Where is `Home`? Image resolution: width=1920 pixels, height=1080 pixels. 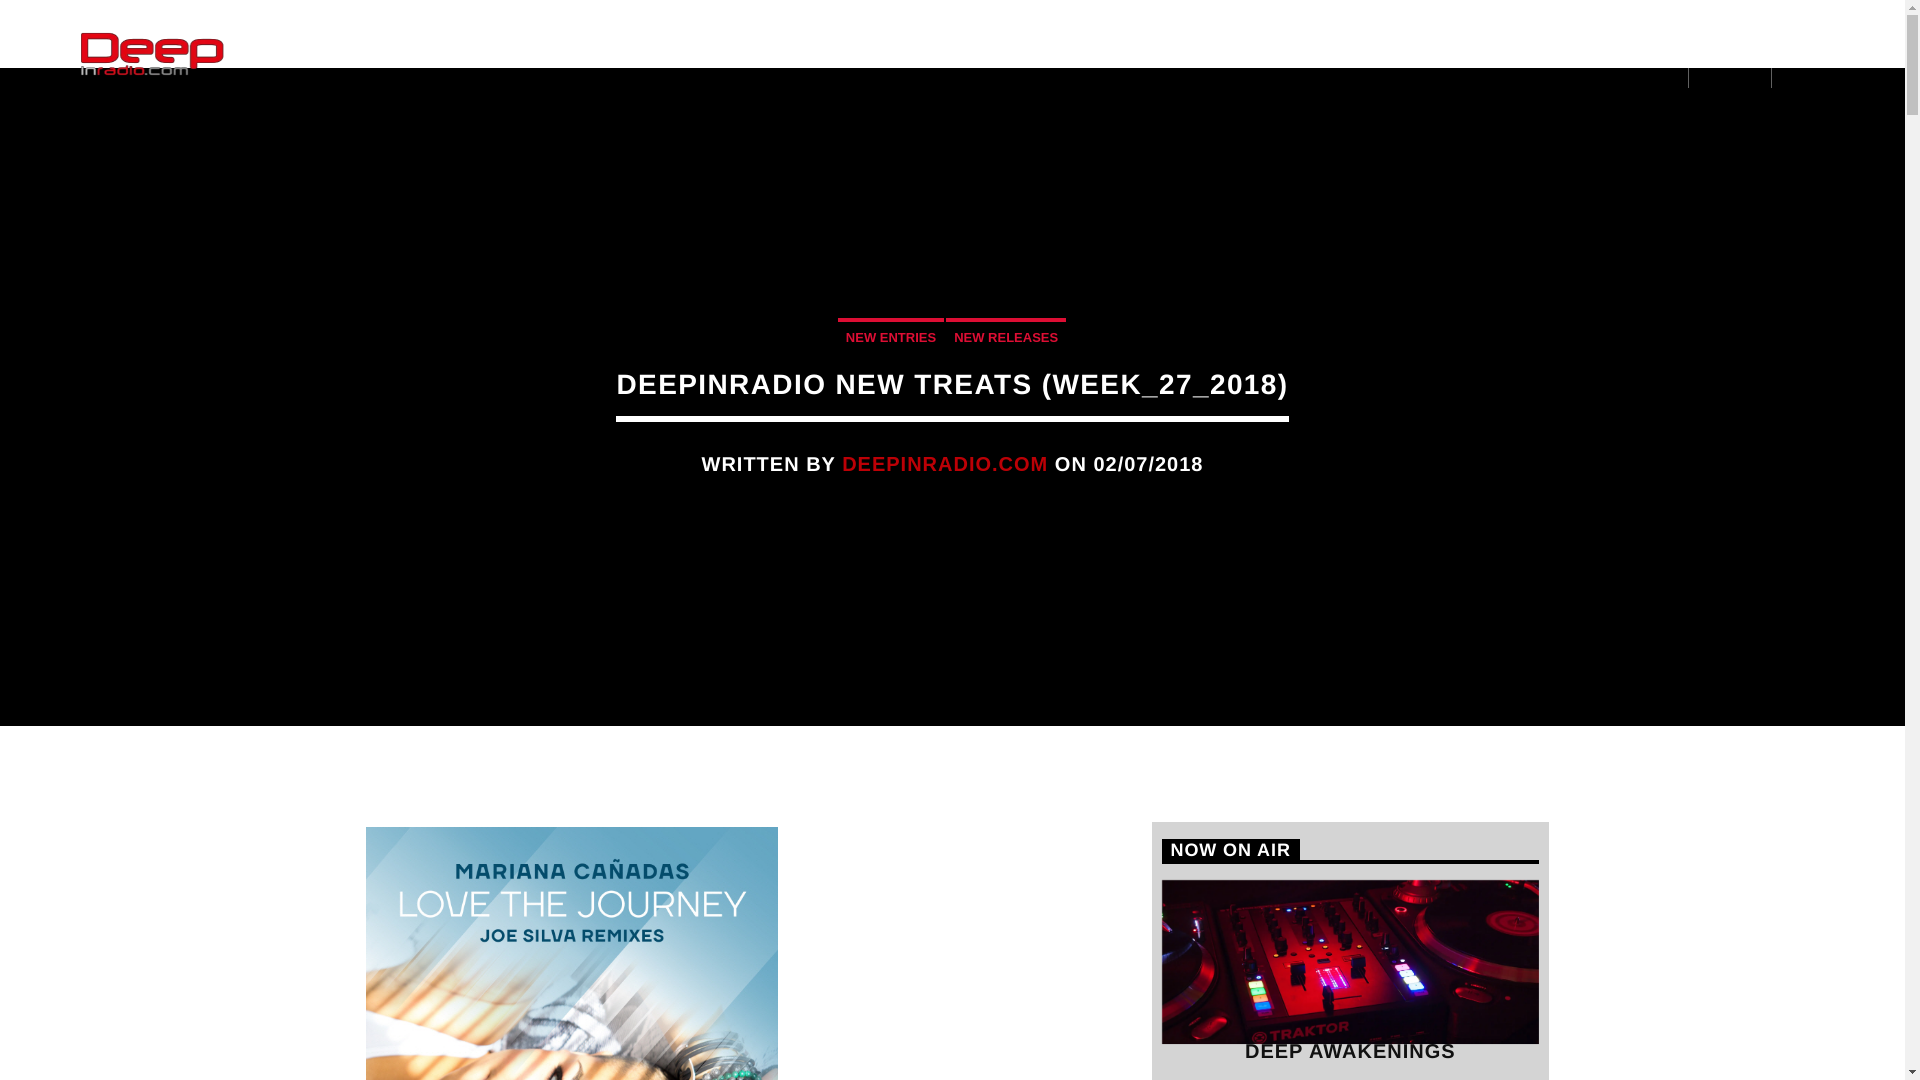 Home is located at coordinates (312, 54).